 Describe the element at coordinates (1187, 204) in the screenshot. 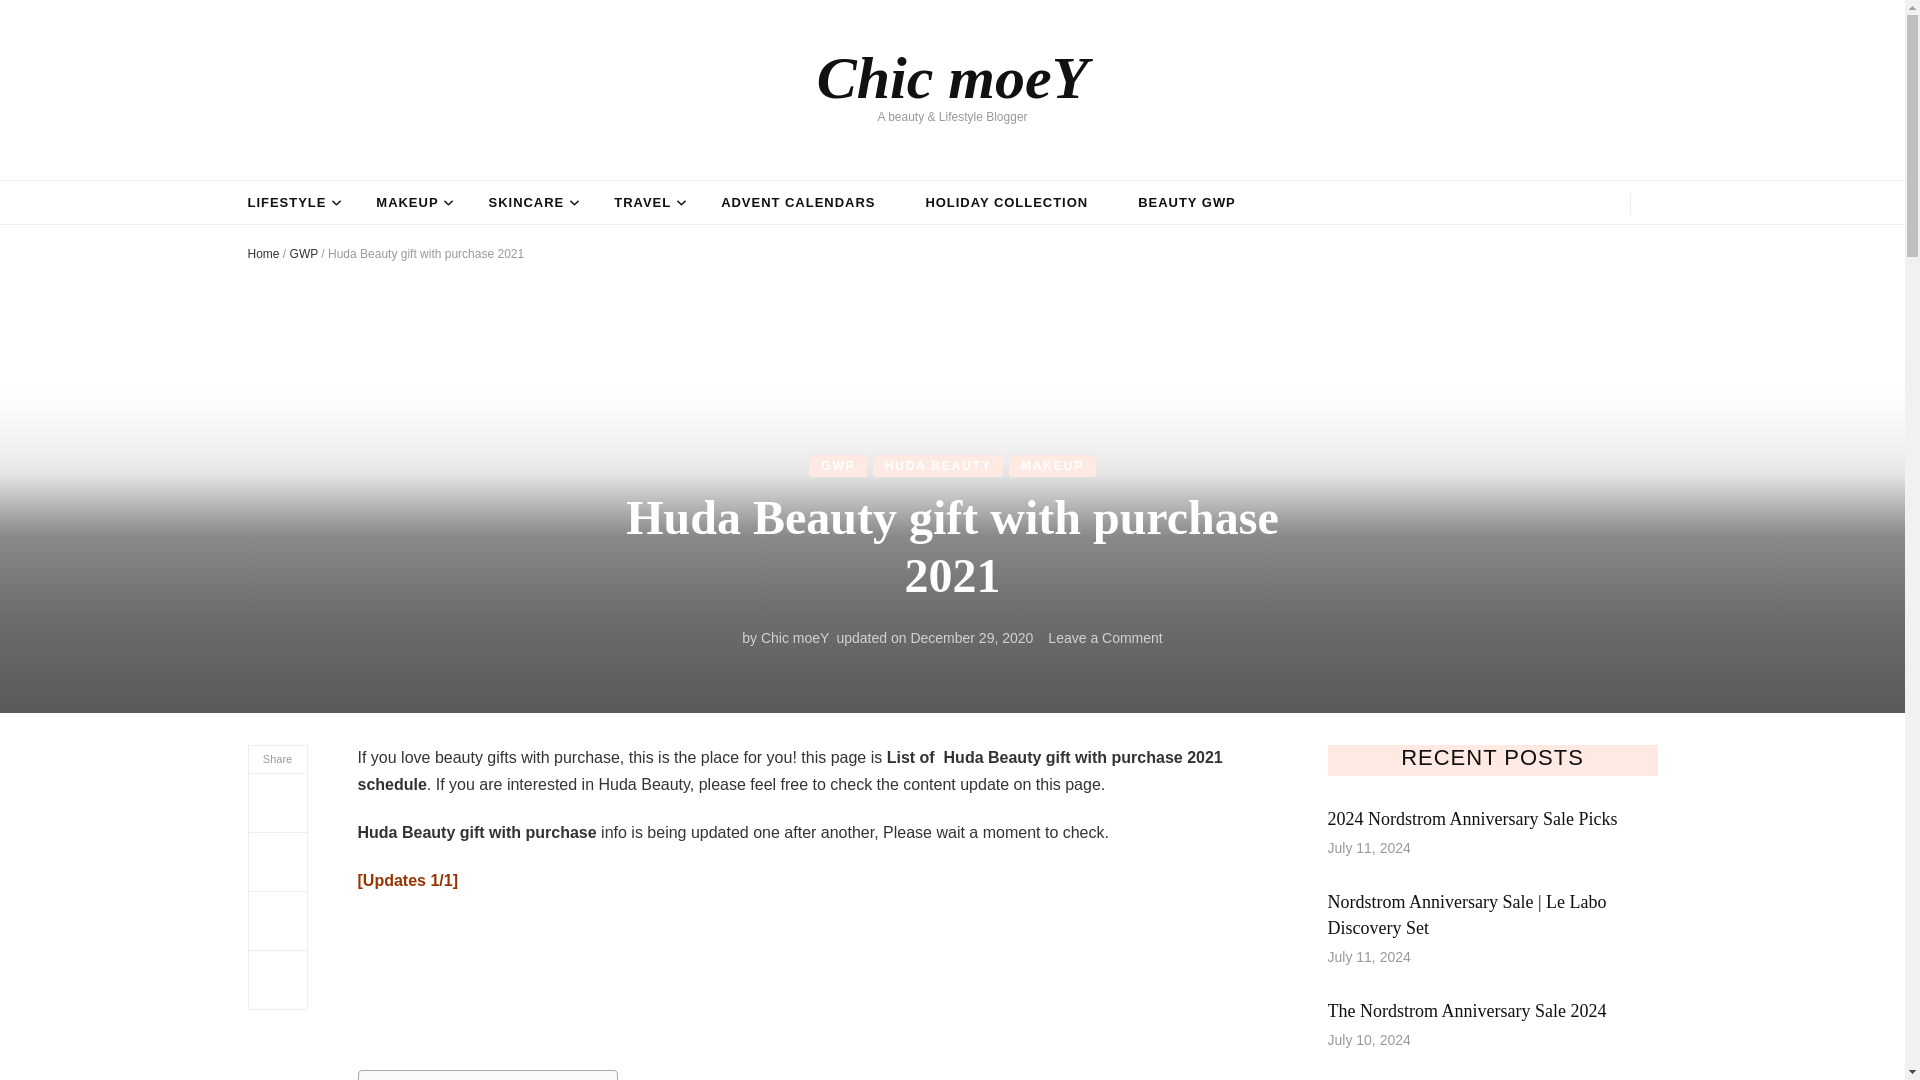

I see `MAKEUP` at that location.